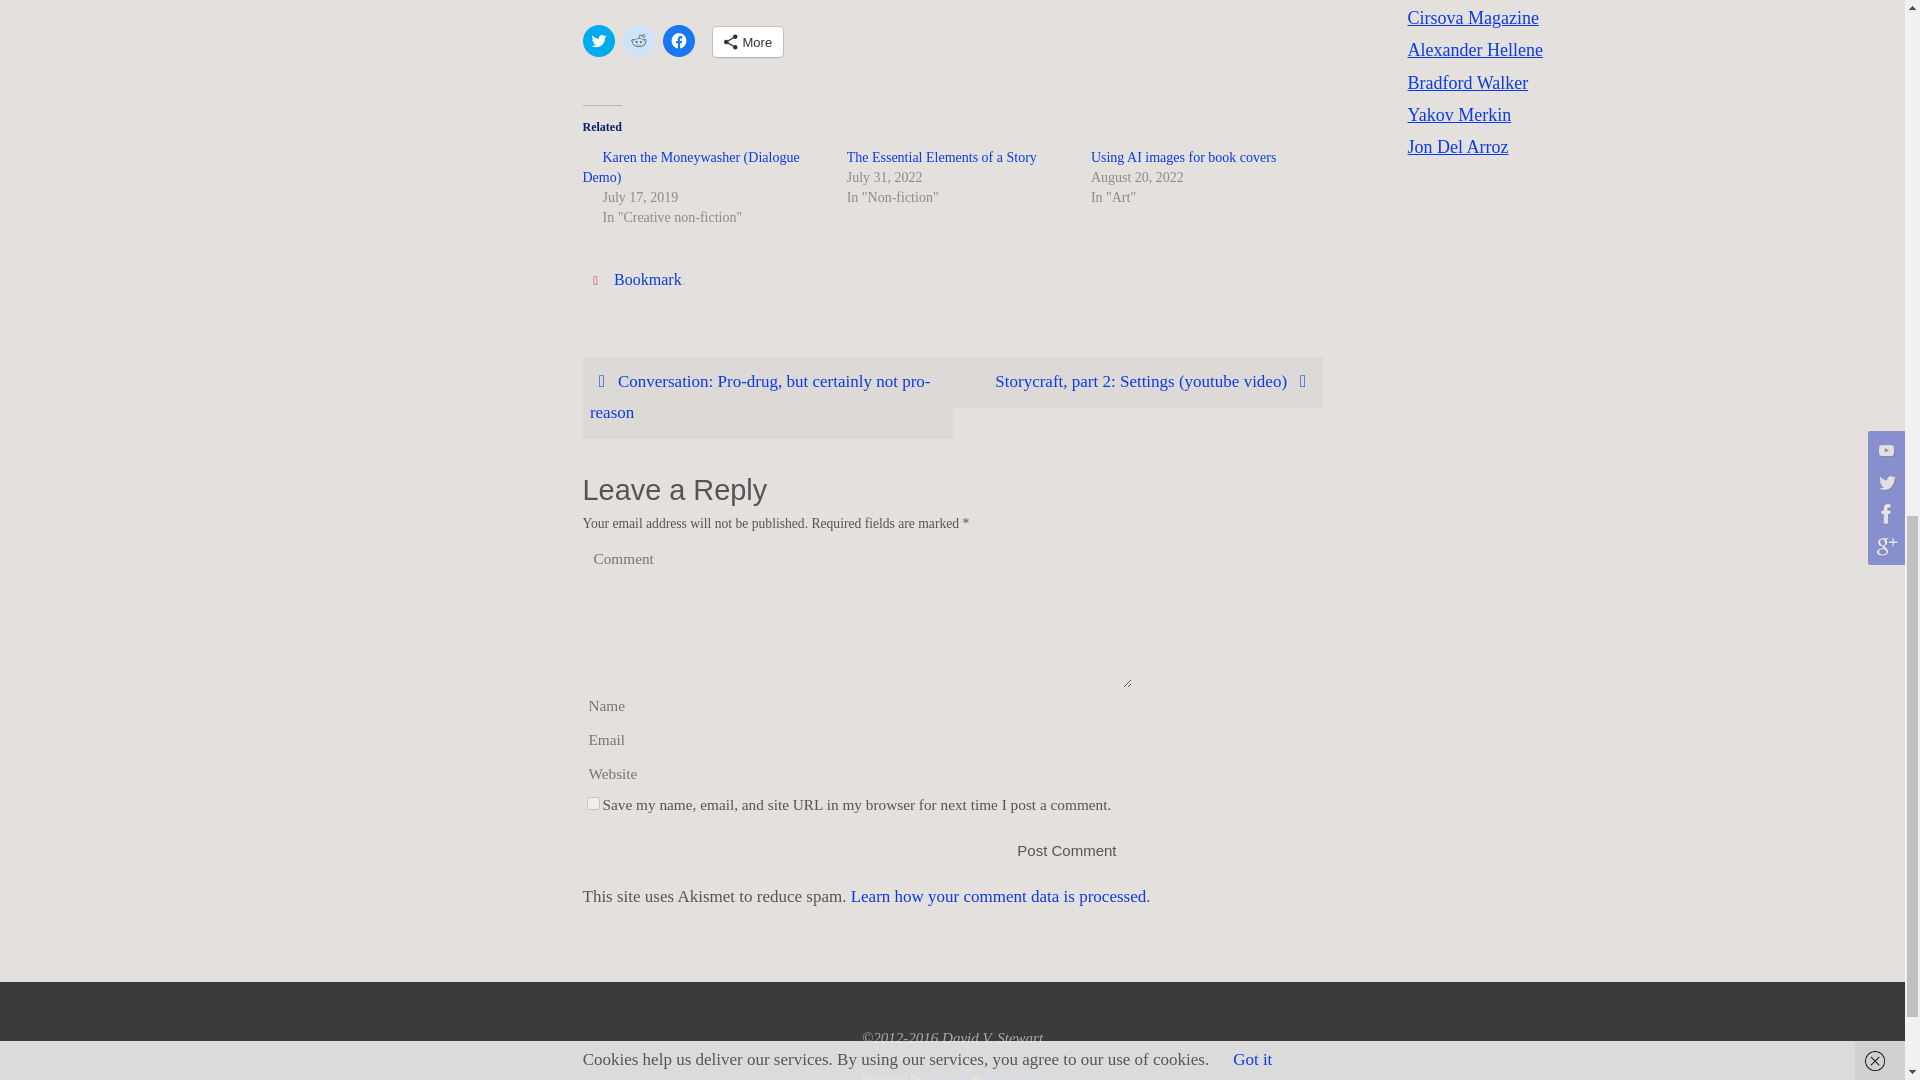  What do you see at coordinates (592, 804) in the screenshot?
I see `yes` at bounding box center [592, 804].